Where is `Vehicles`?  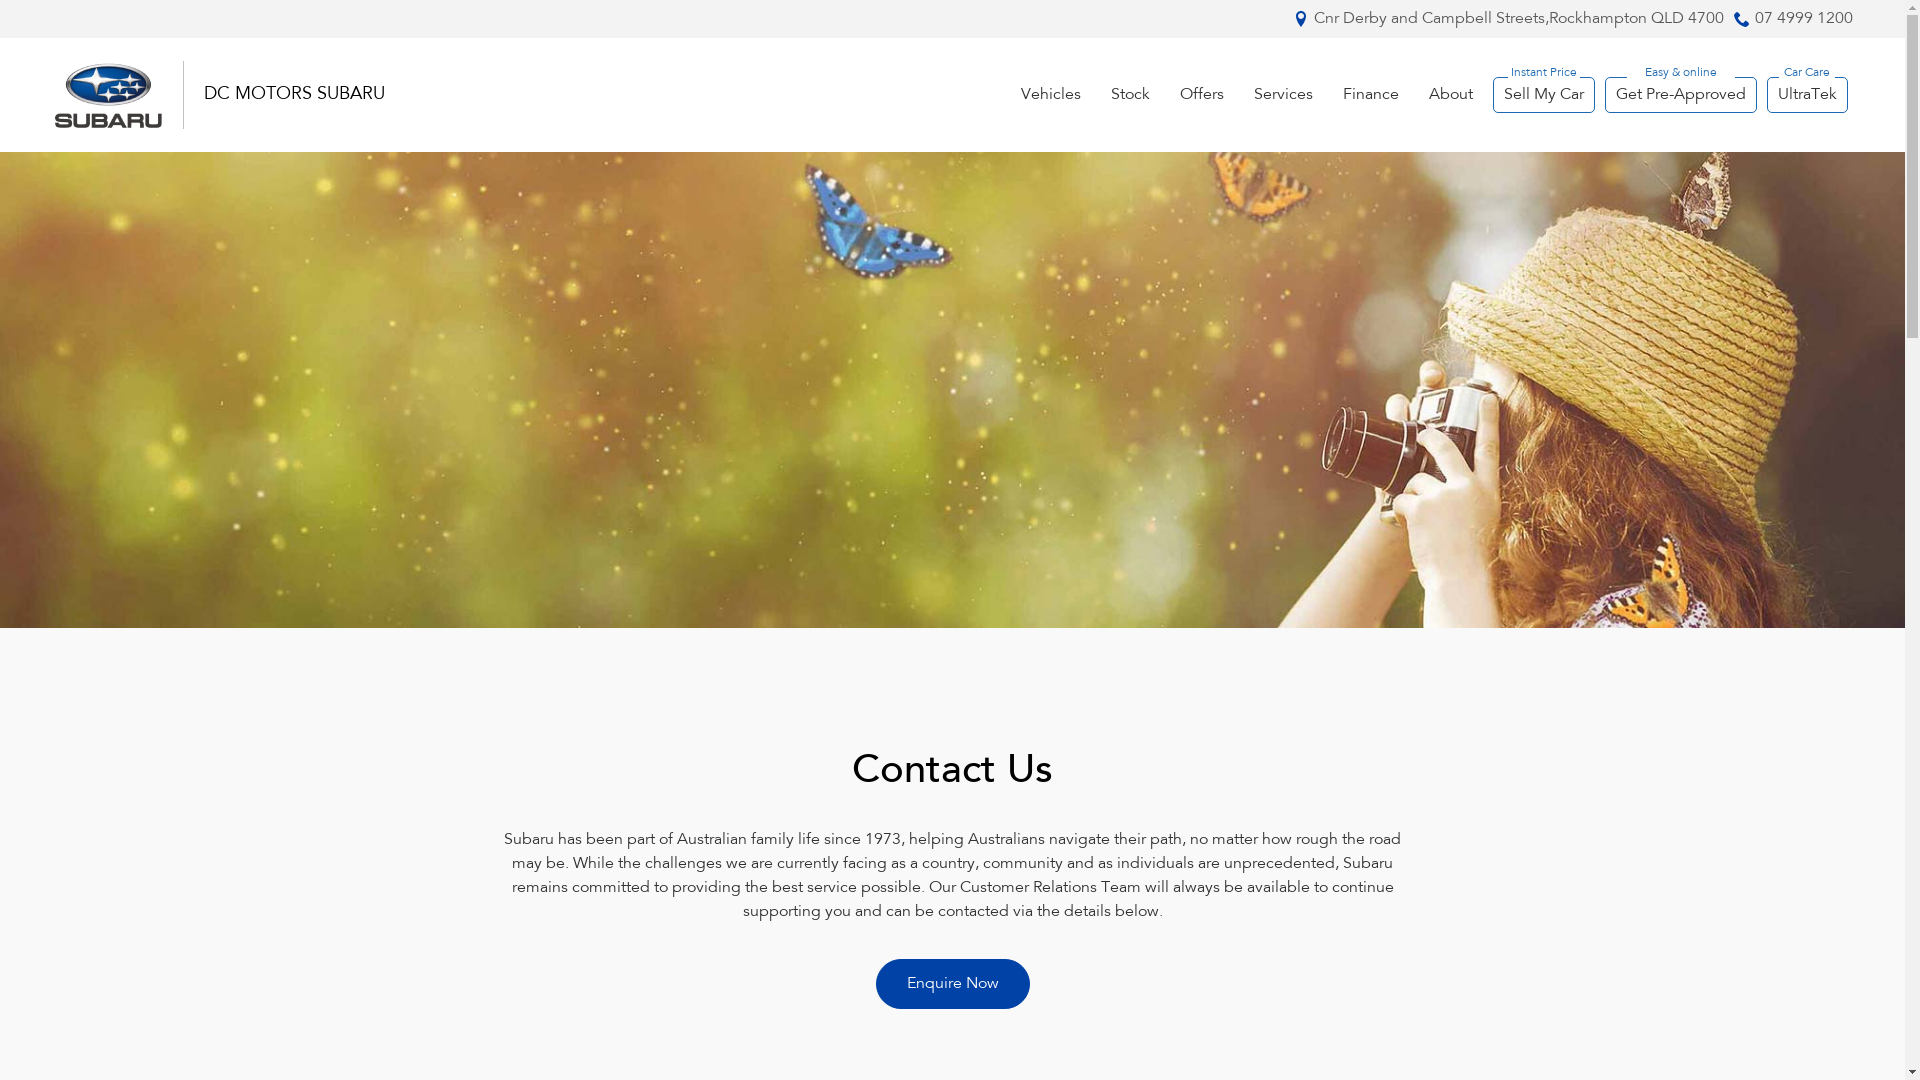 Vehicles is located at coordinates (1051, 95).